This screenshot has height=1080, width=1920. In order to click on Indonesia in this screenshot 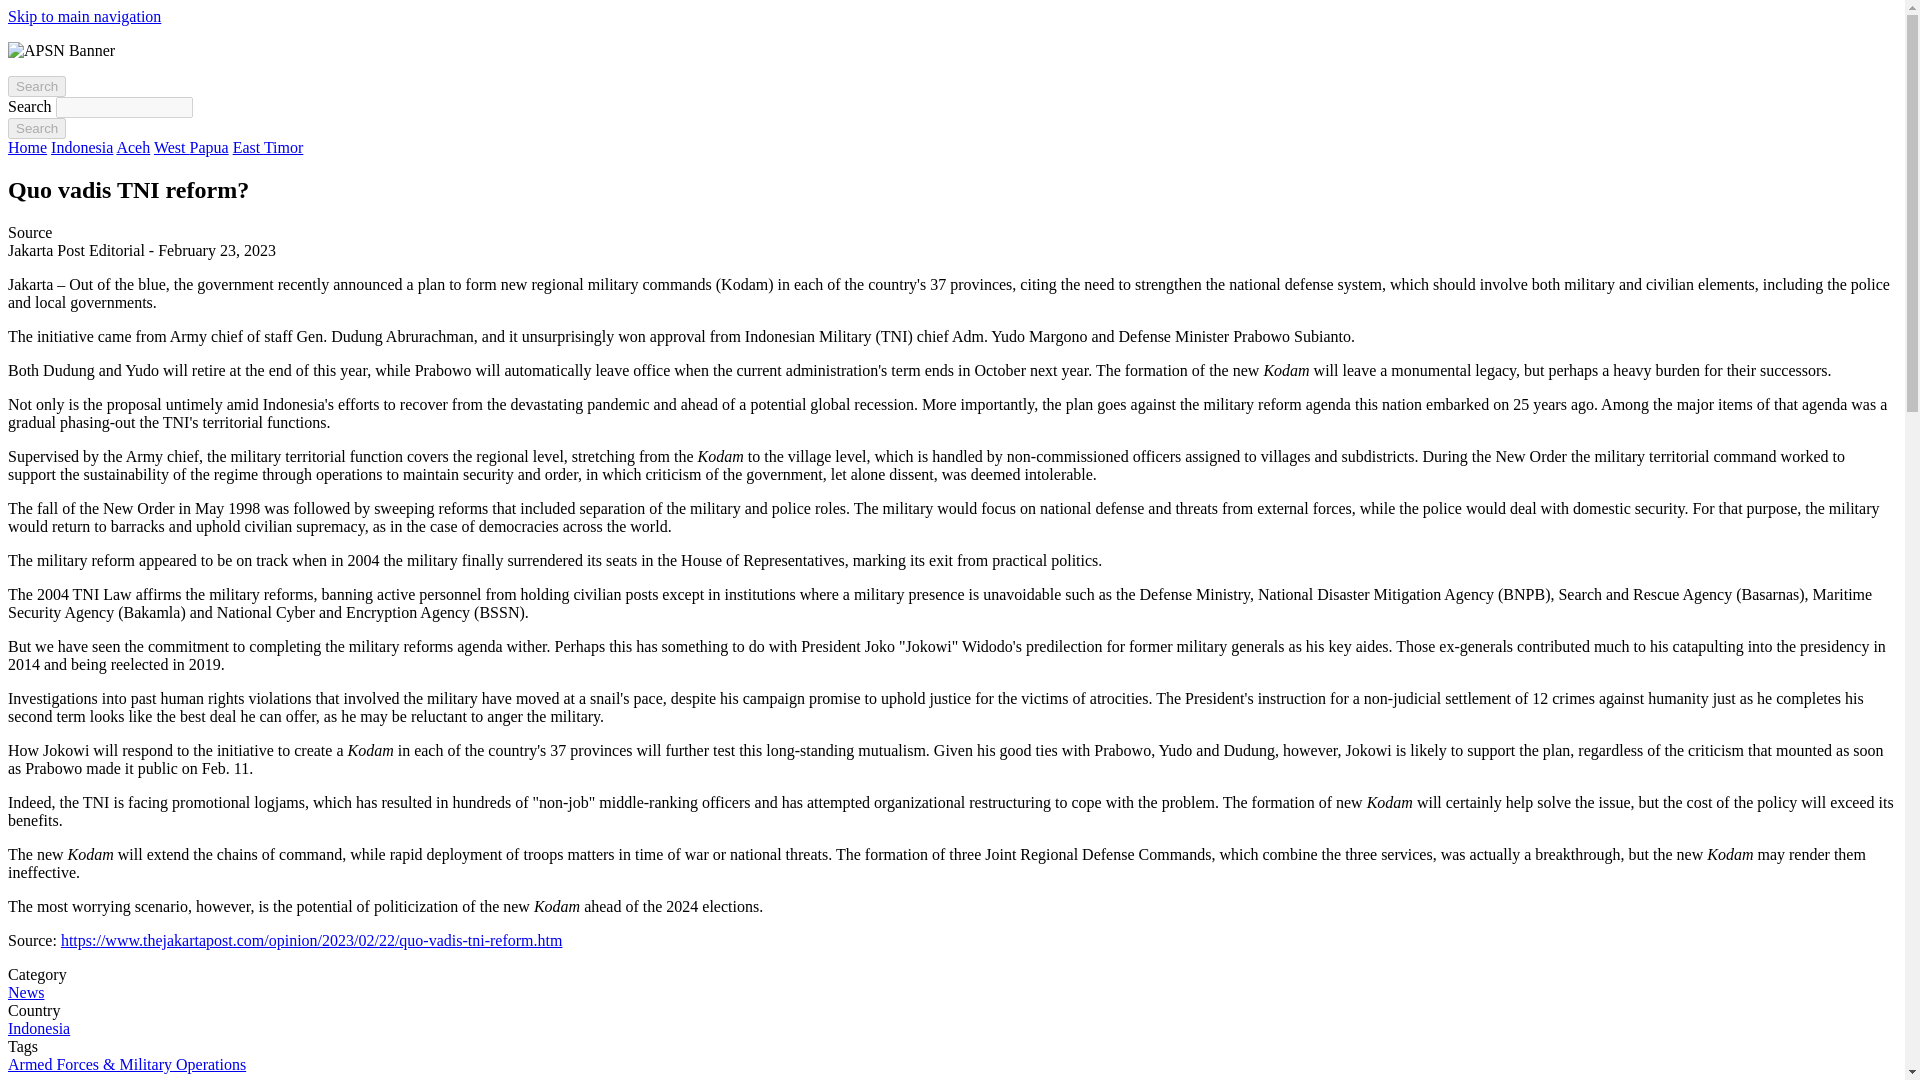, I will do `click(38, 1028)`.